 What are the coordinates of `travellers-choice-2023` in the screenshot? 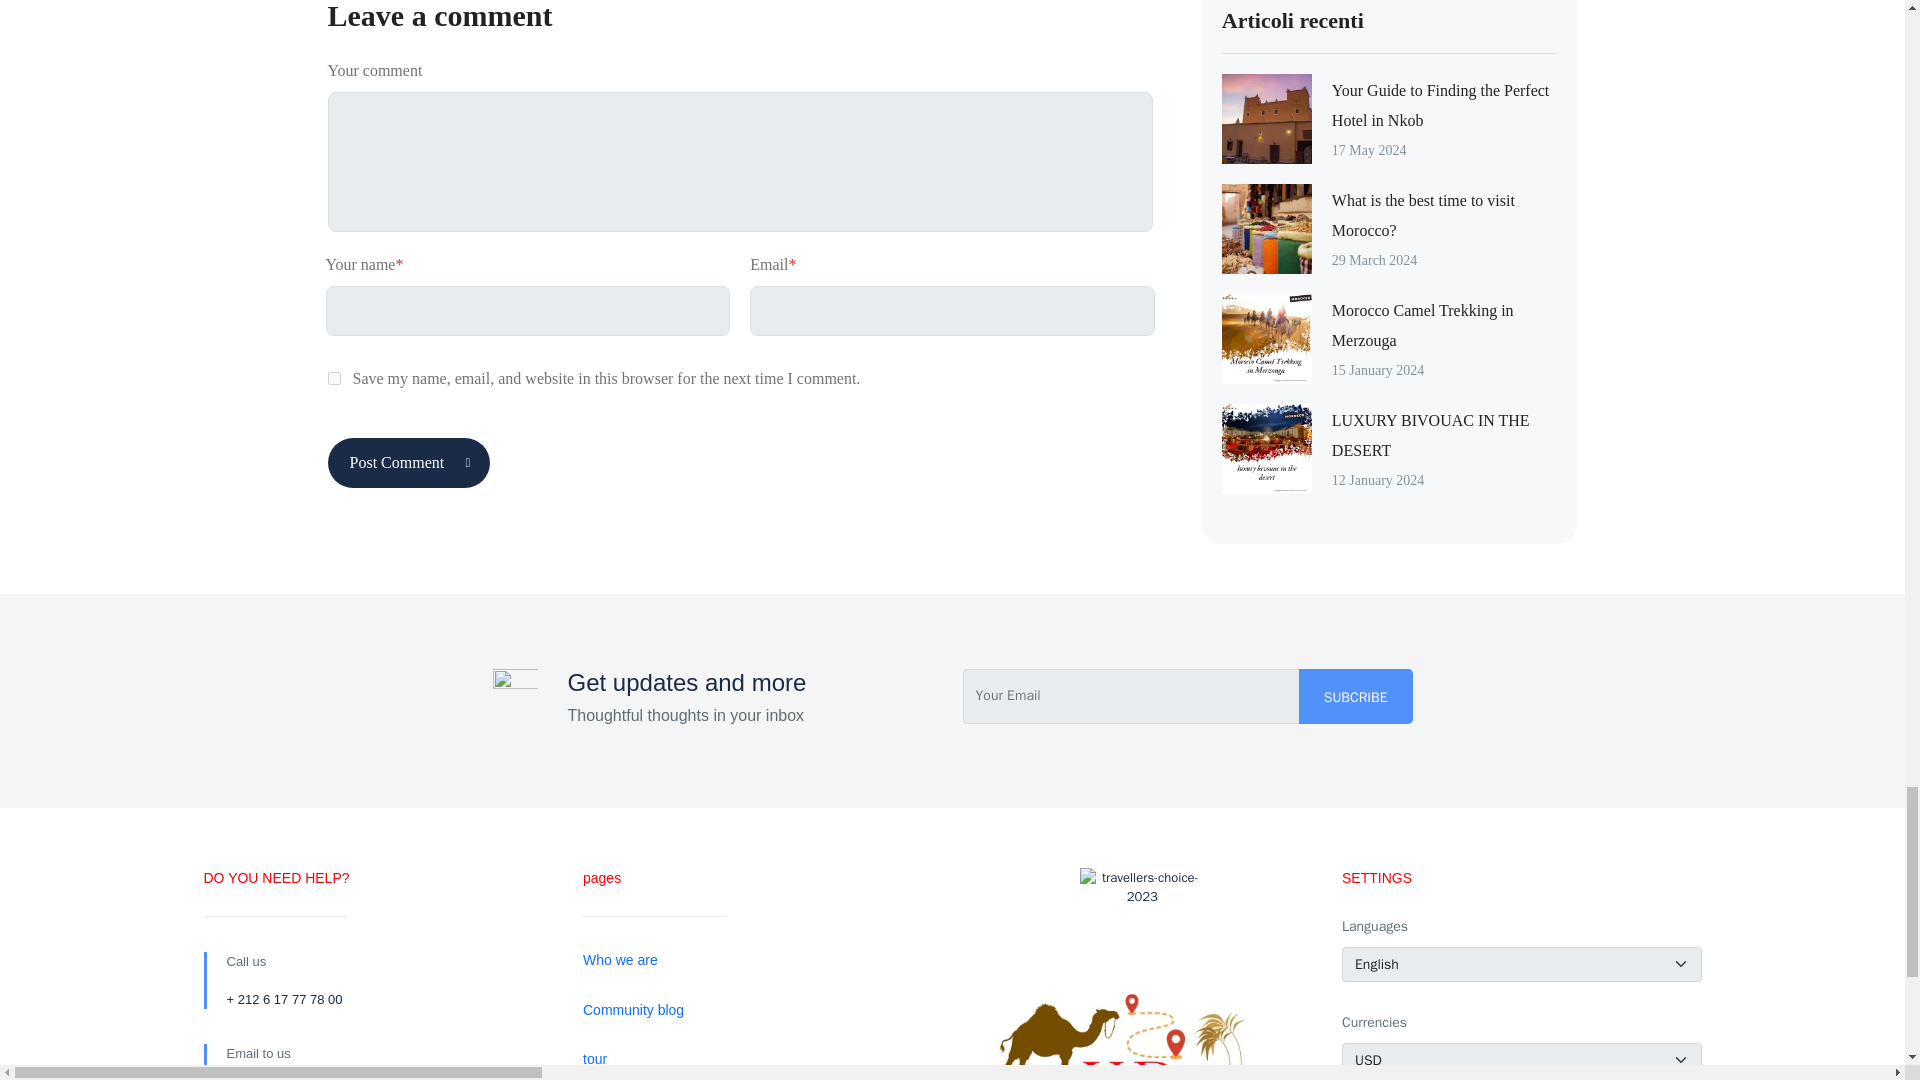 It's located at (1142, 930).